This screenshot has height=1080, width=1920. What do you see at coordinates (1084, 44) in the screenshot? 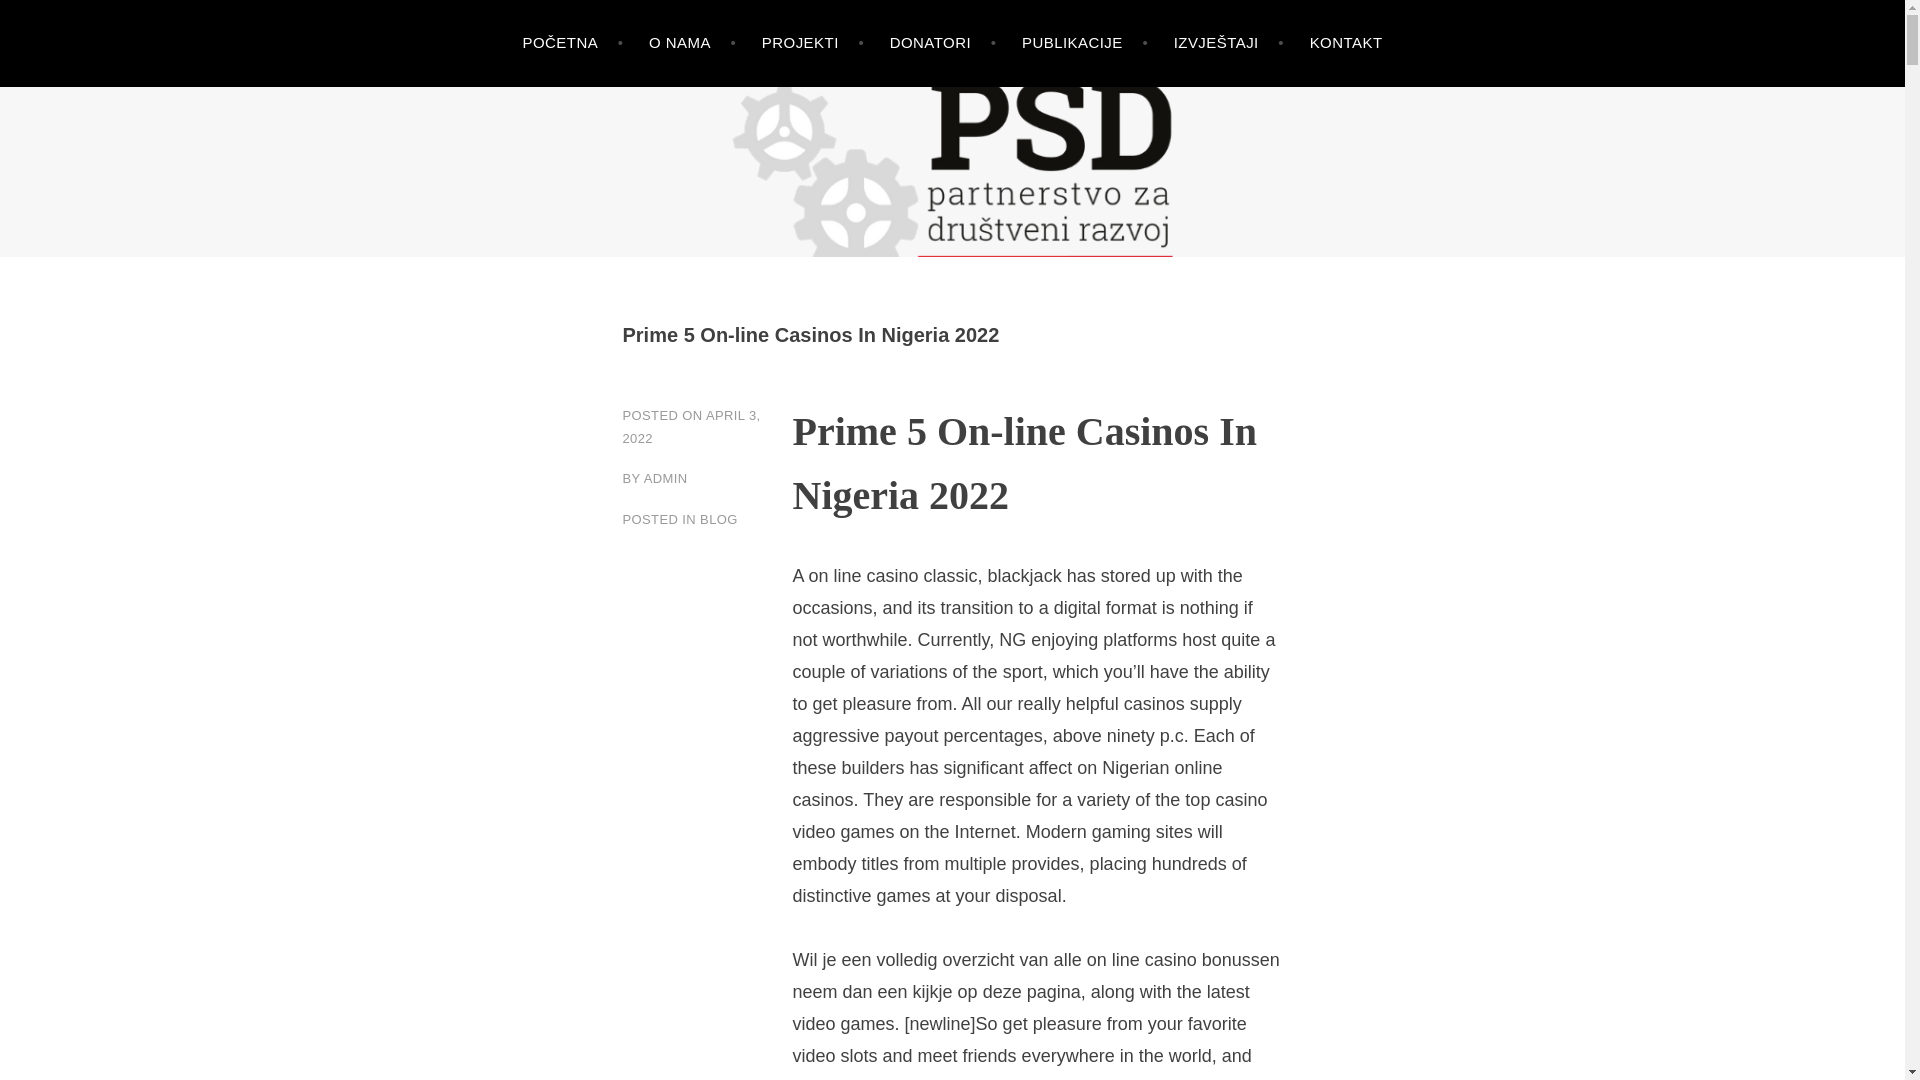
I see `PUBLIKACIJE` at bounding box center [1084, 44].